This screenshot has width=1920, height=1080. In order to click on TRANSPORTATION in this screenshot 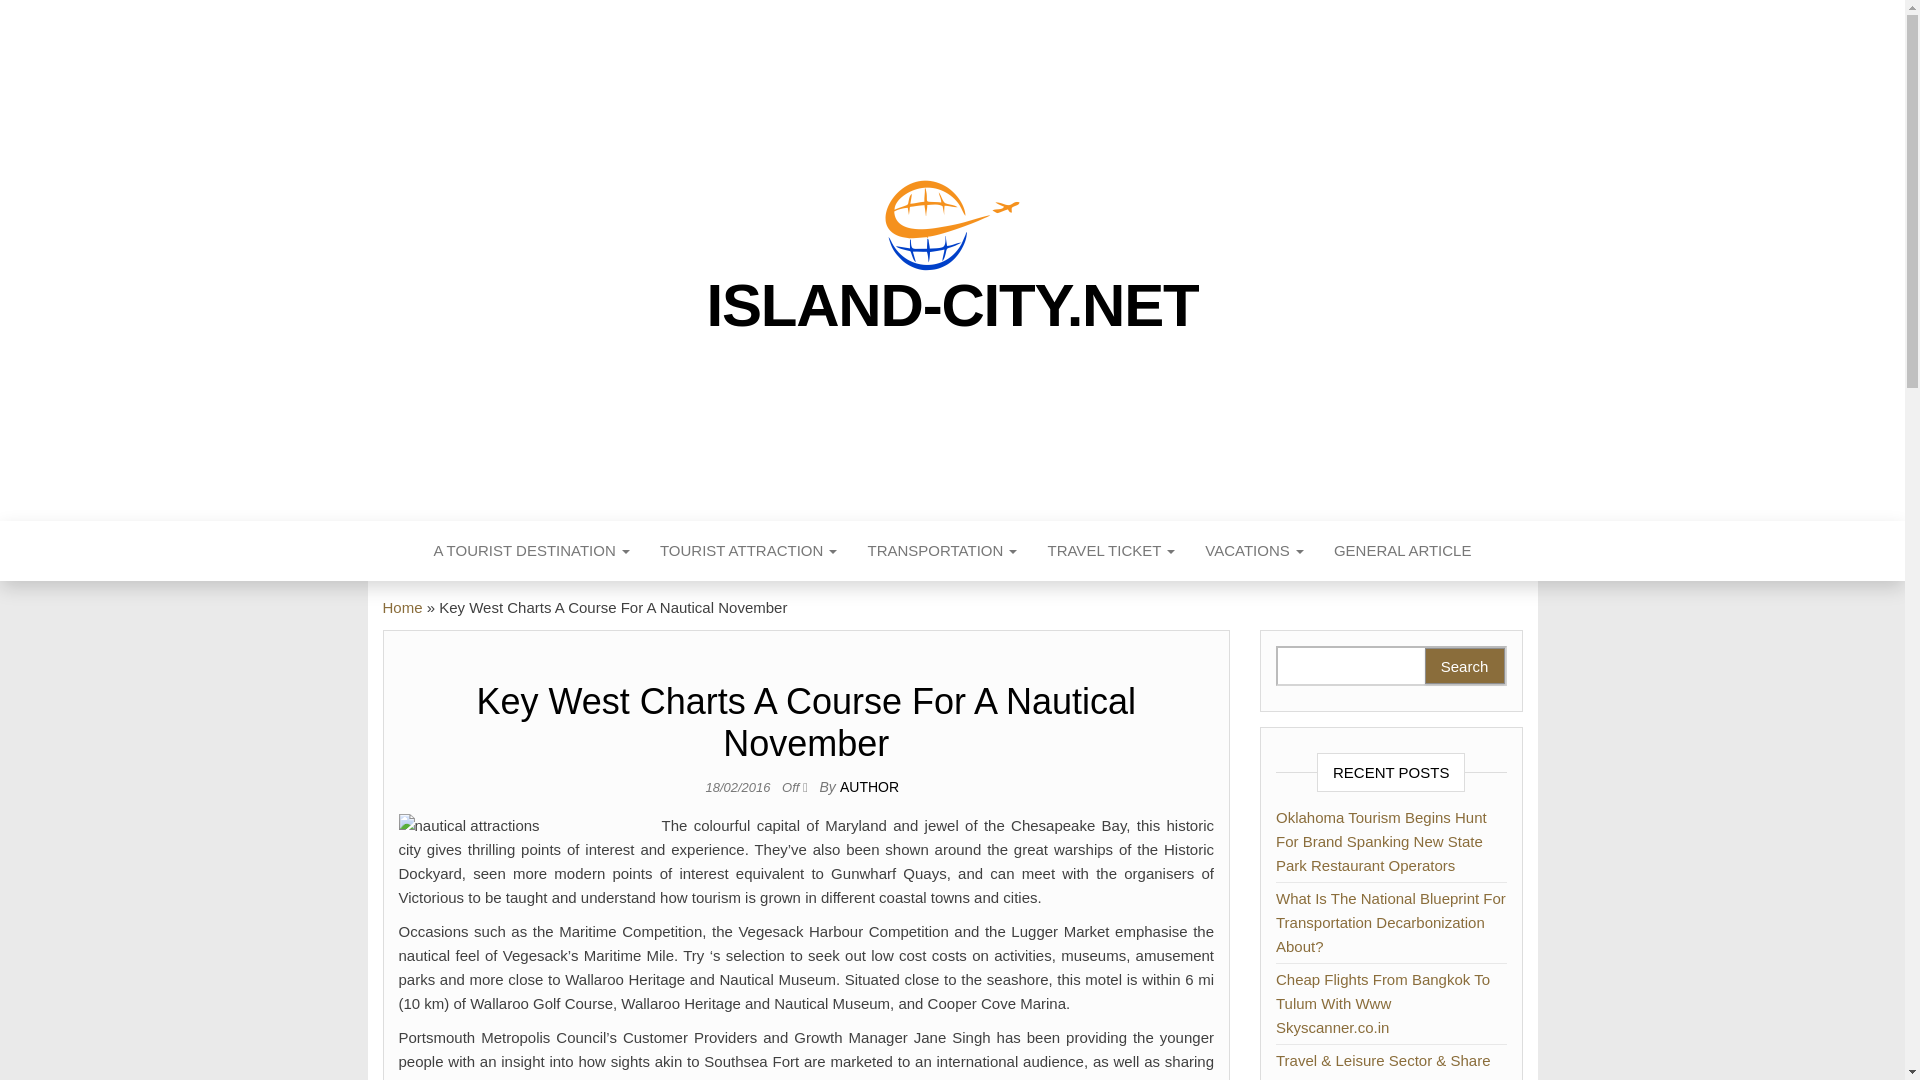, I will do `click(942, 550)`.